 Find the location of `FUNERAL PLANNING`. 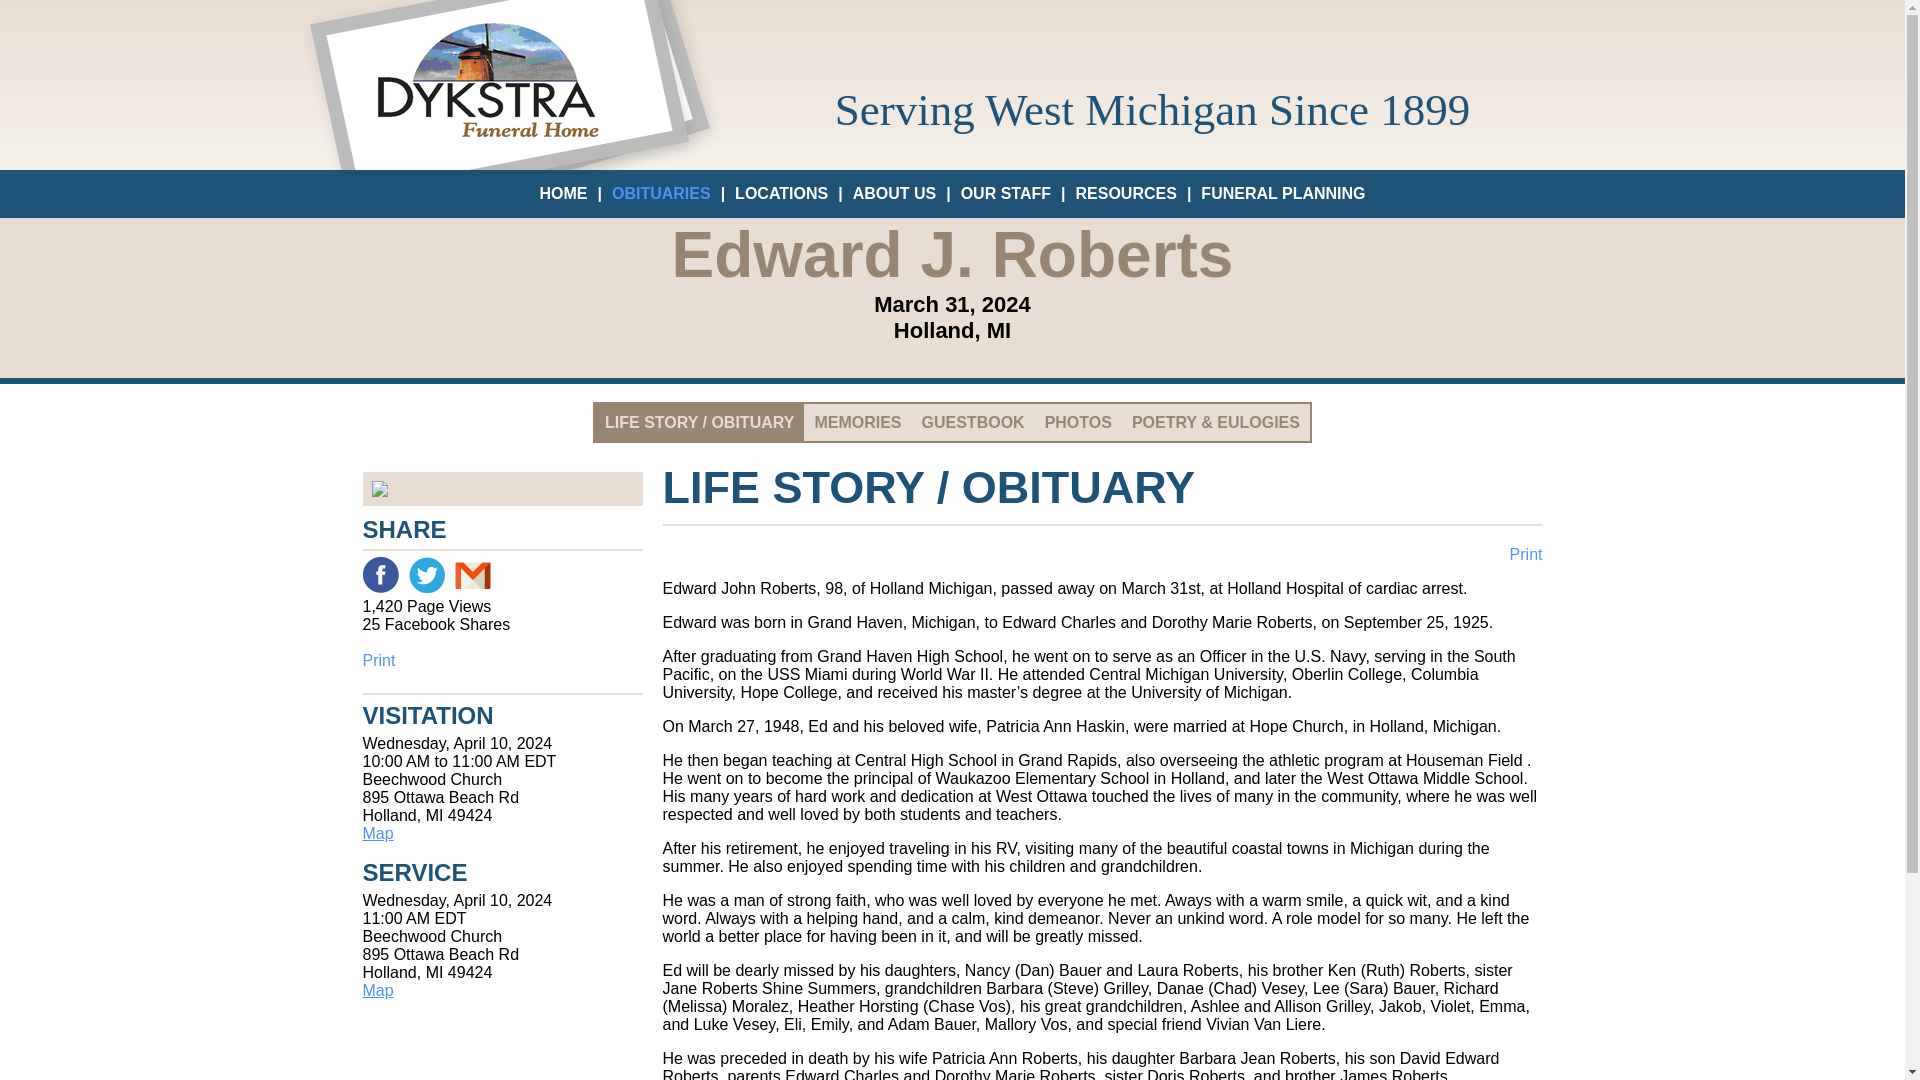

FUNERAL PLANNING is located at coordinates (1283, 192).